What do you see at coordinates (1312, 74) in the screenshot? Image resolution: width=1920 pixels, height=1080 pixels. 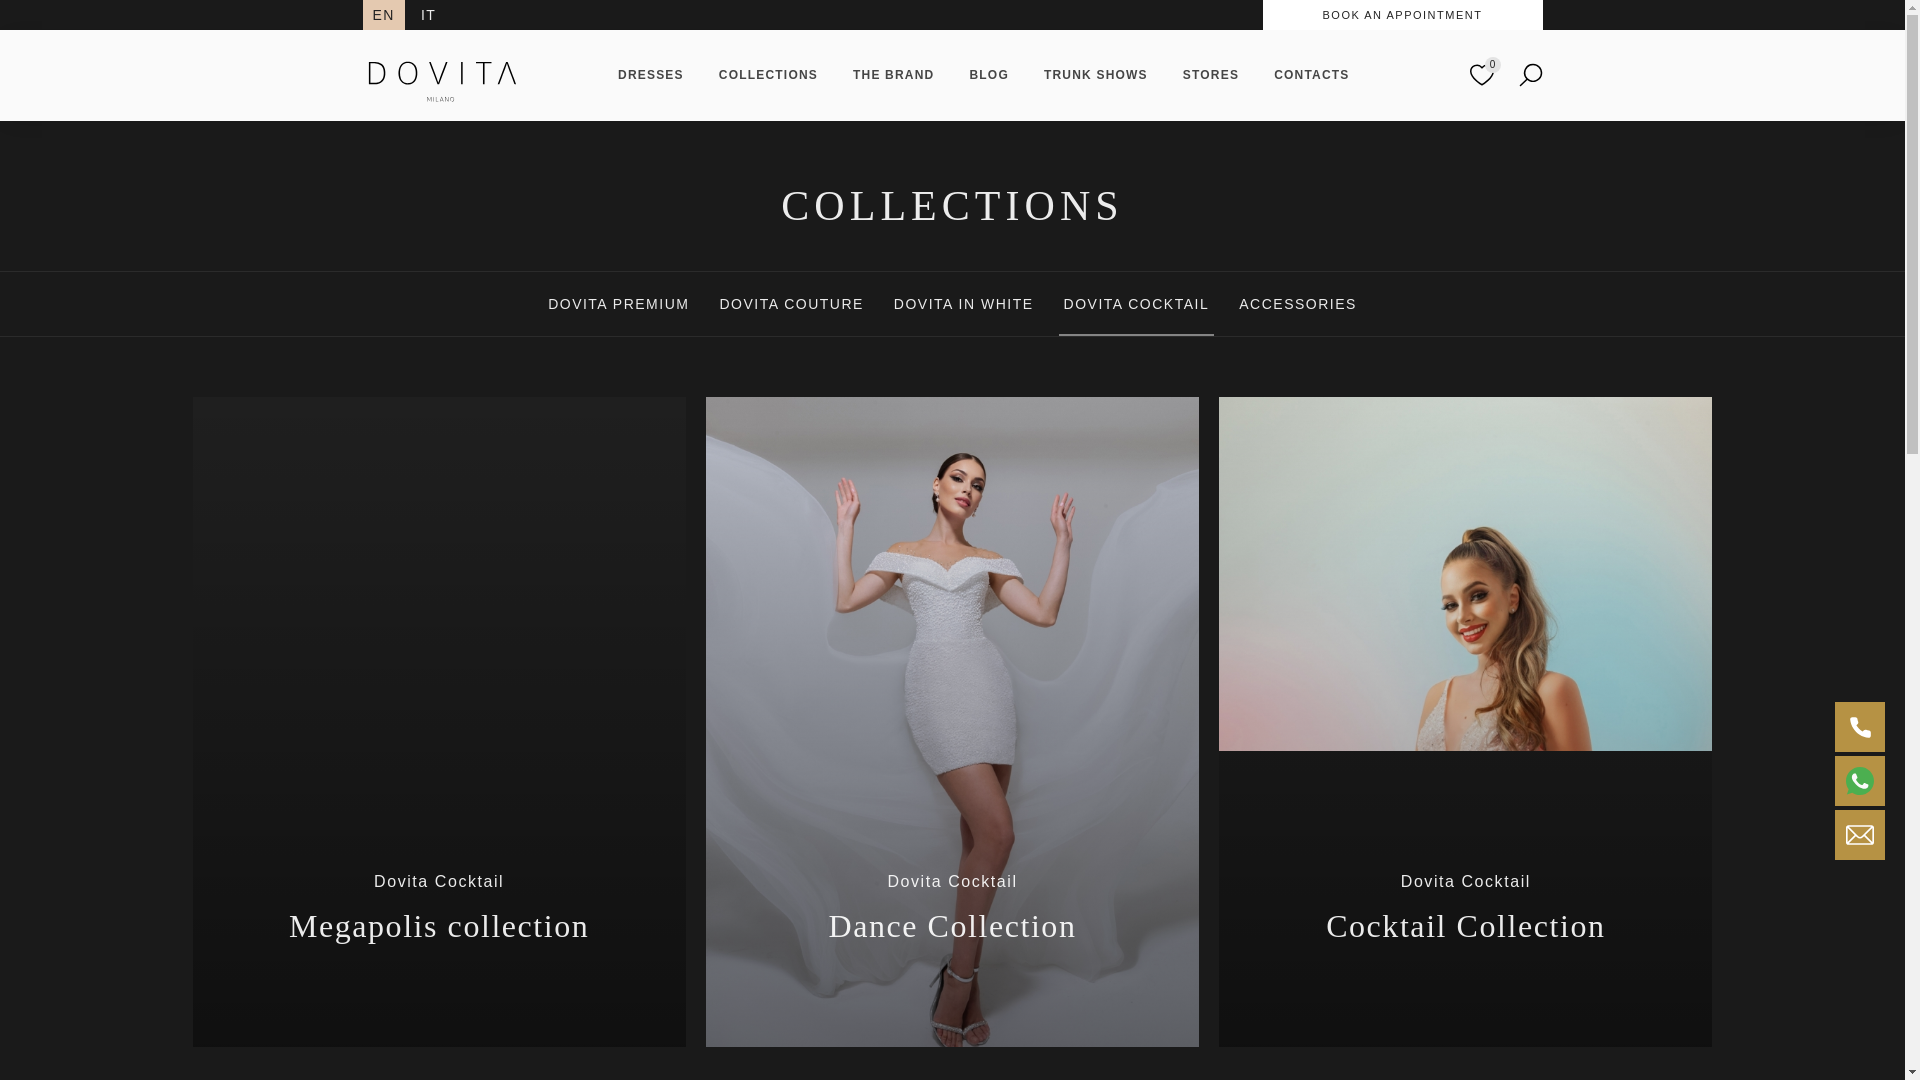 I see `CONTACTS` at bounding box center [1312, 74].